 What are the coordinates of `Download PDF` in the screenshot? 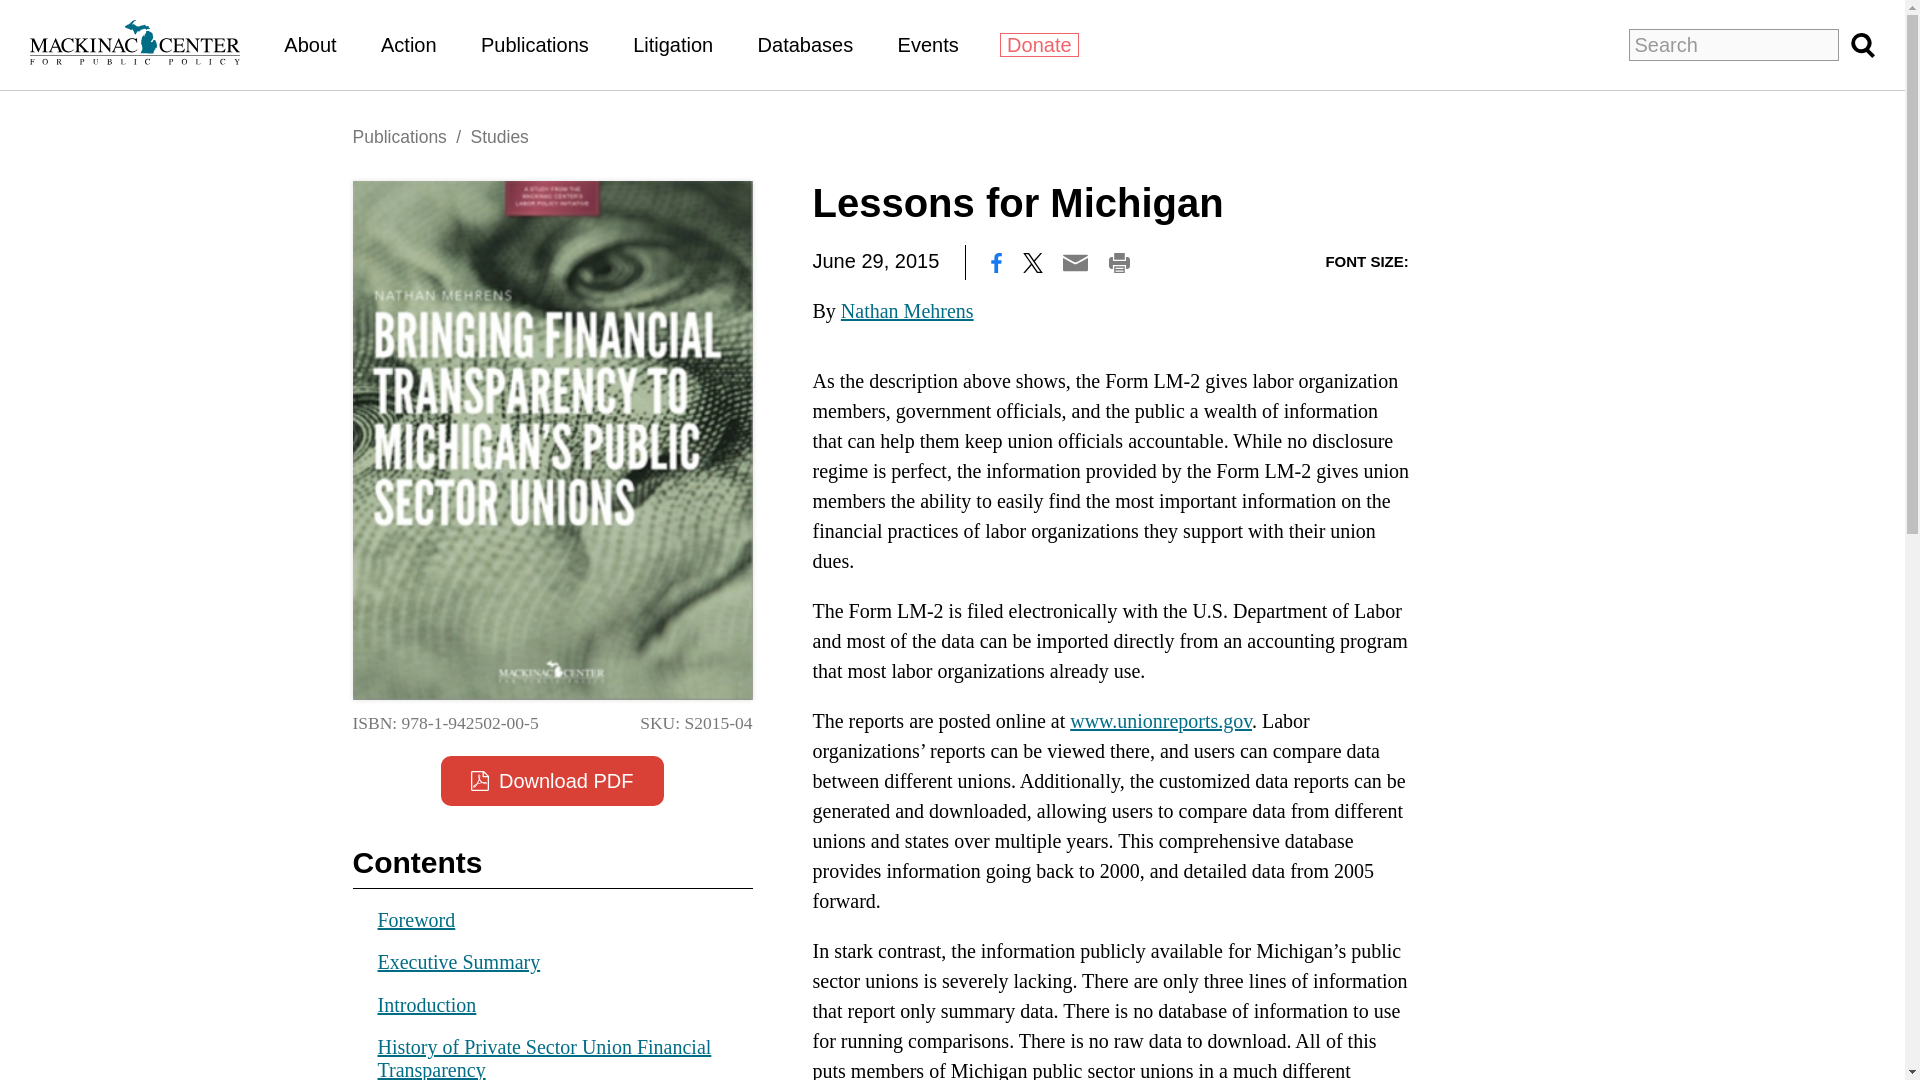 It's located at (552, 780).